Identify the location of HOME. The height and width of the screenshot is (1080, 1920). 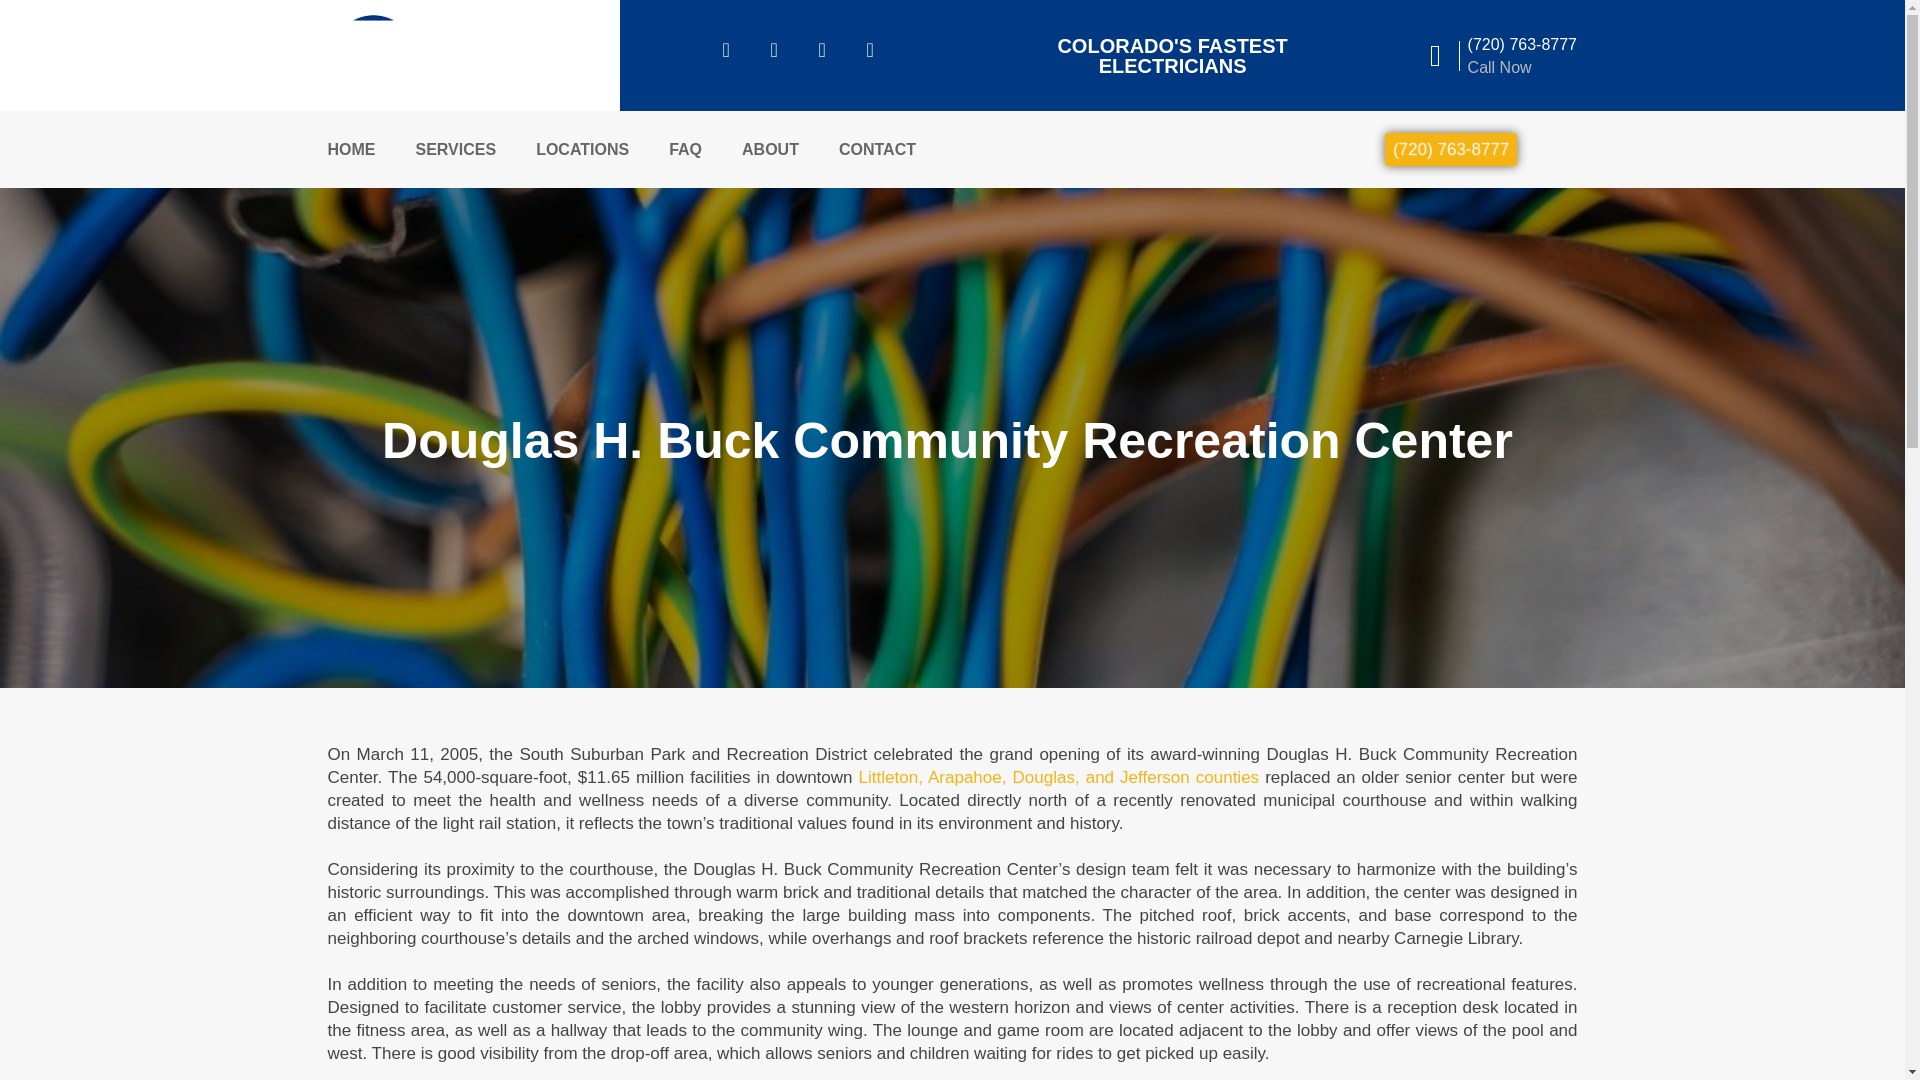
(352, 150).